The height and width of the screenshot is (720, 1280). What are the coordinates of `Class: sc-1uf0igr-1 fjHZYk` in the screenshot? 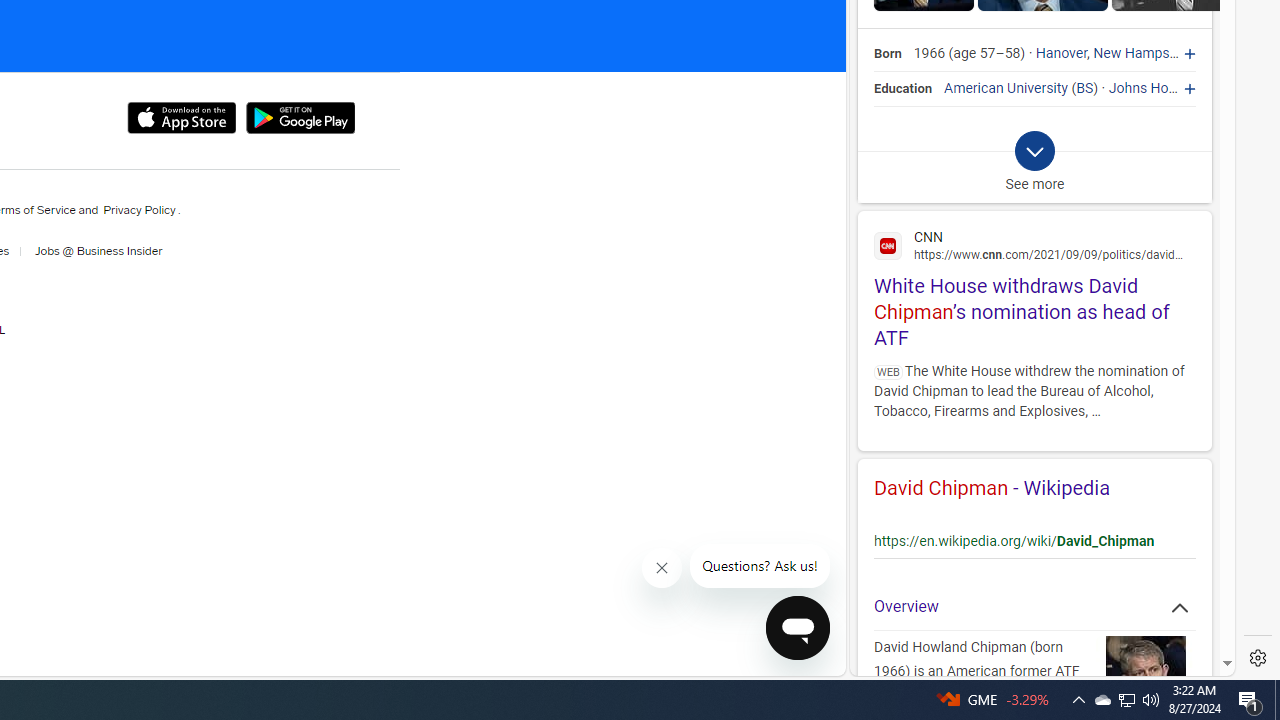 It's located at (662, 568).